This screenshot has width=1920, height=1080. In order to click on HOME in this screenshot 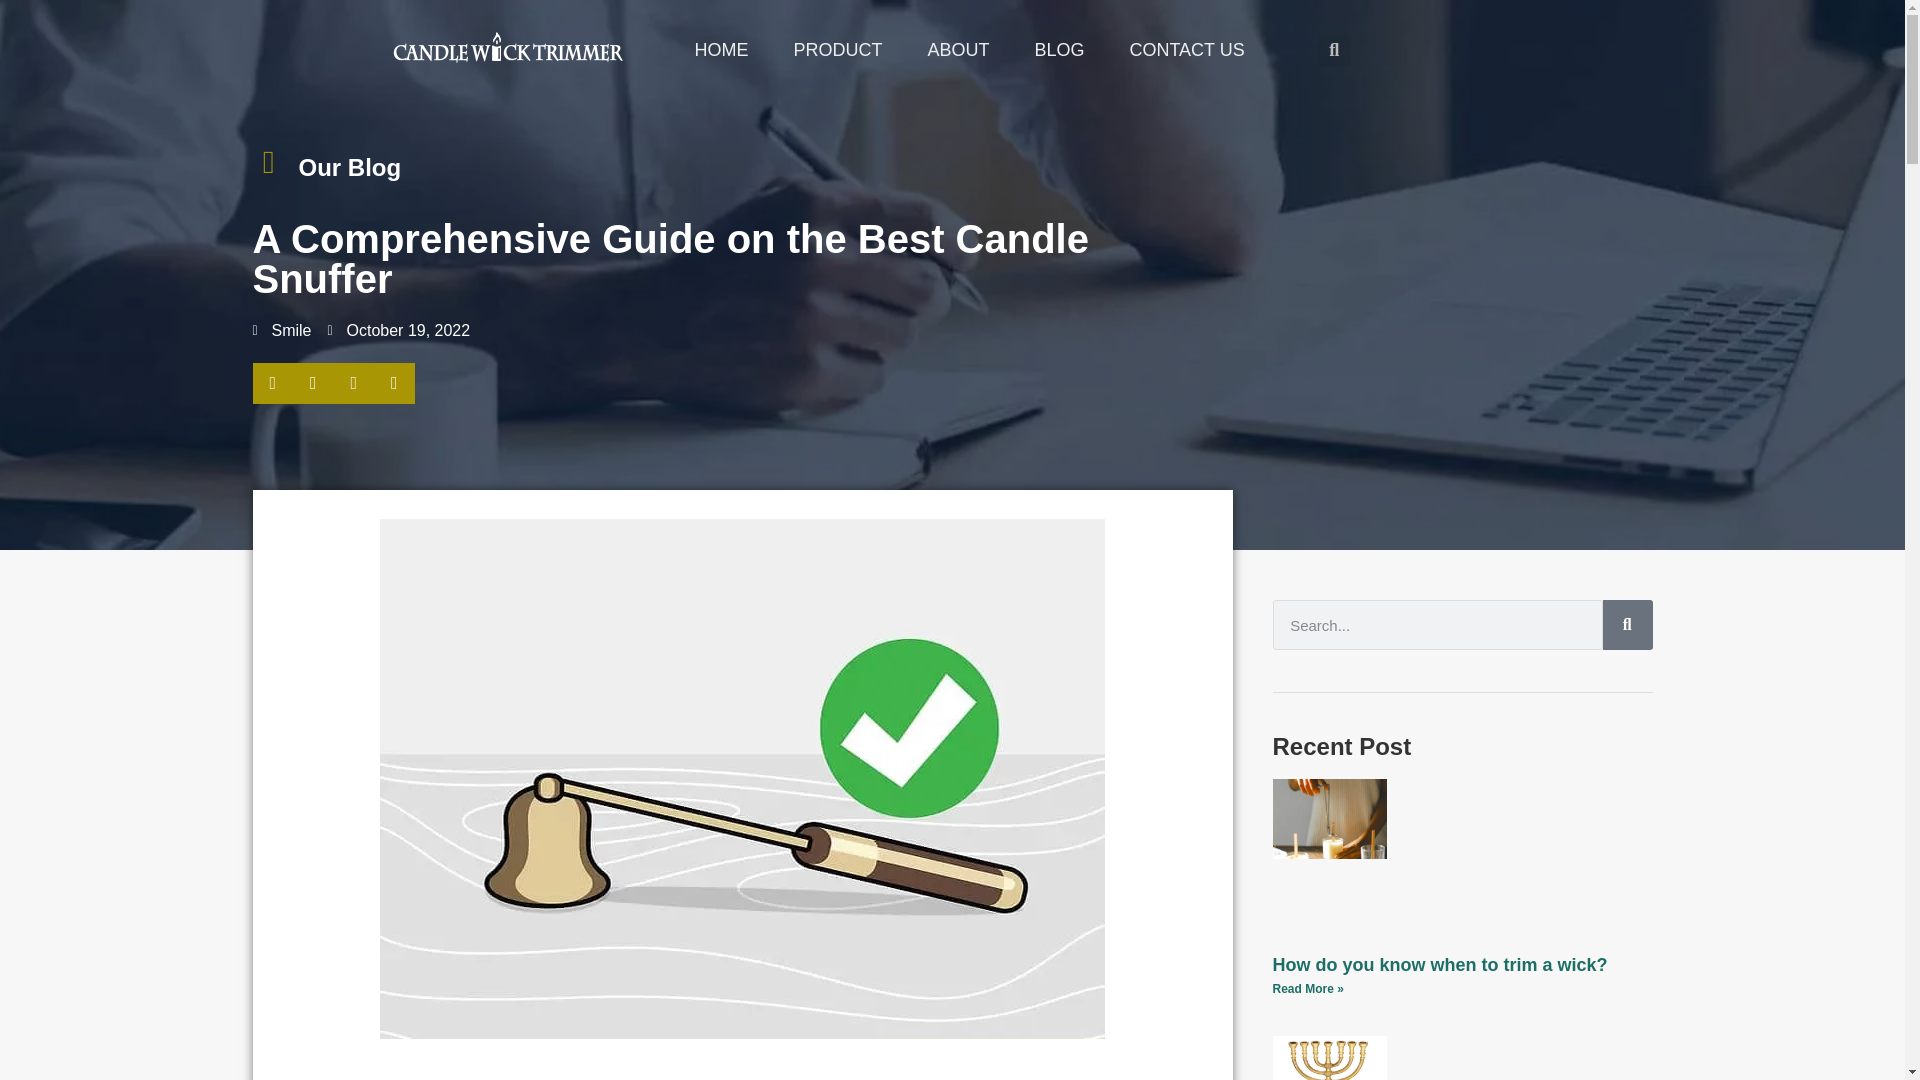, I will do `click(720, 50)`.